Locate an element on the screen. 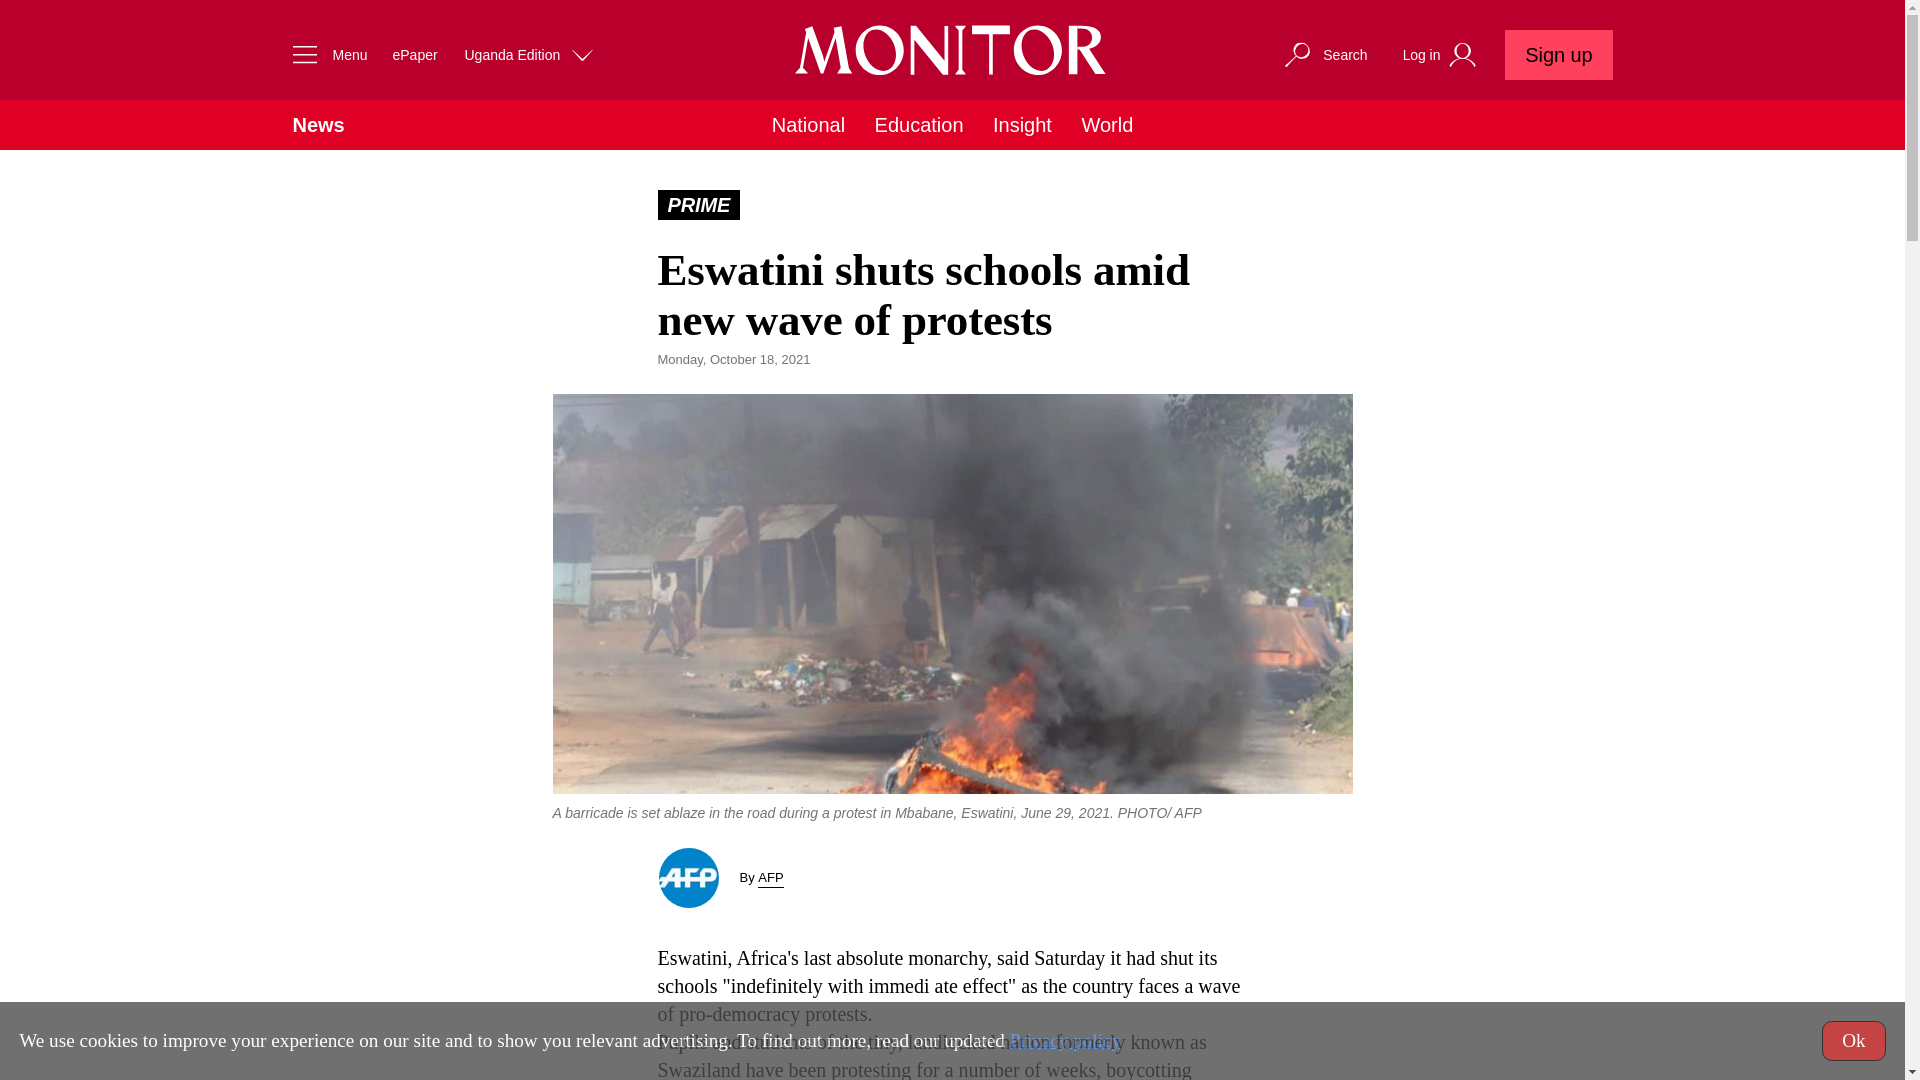  Uganda Edition is located at coordinates (530, 54).